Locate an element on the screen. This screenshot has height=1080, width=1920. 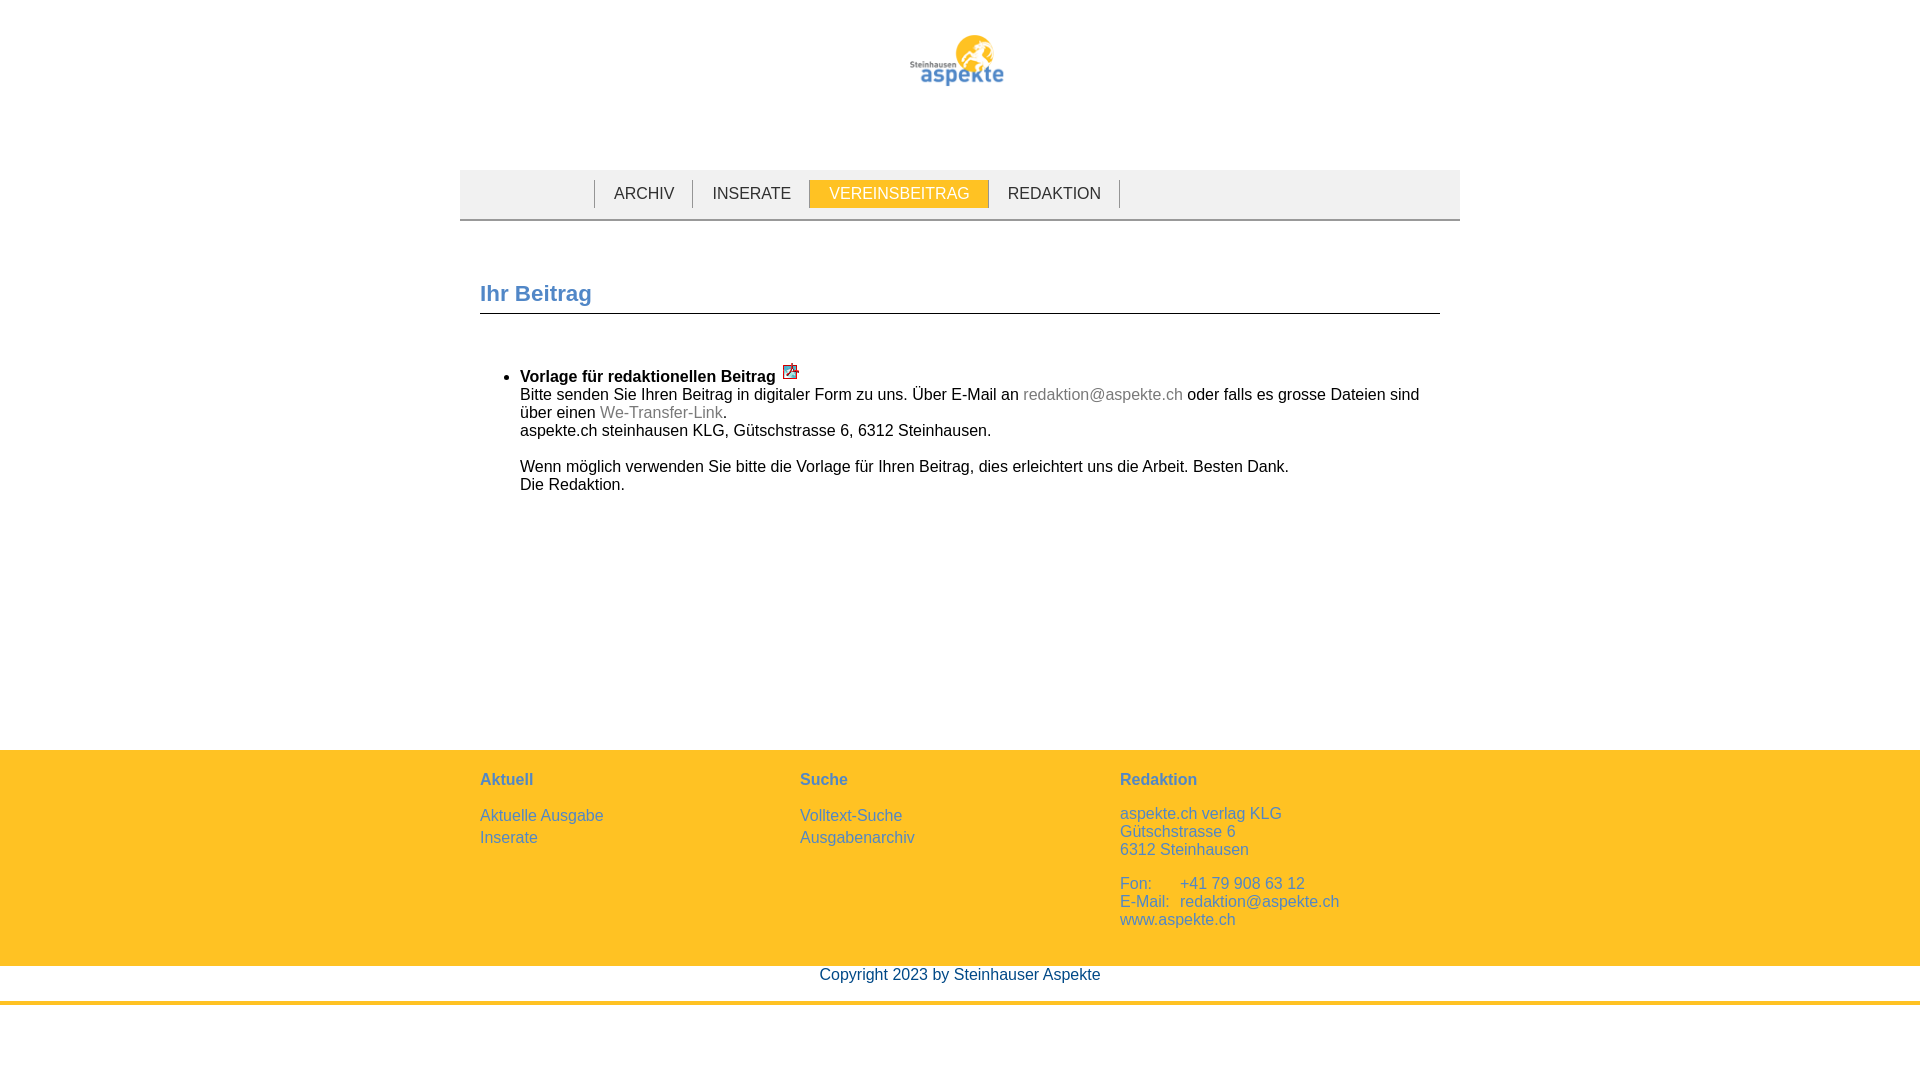
Volltext-Suche is located at coordinates (851, 816).